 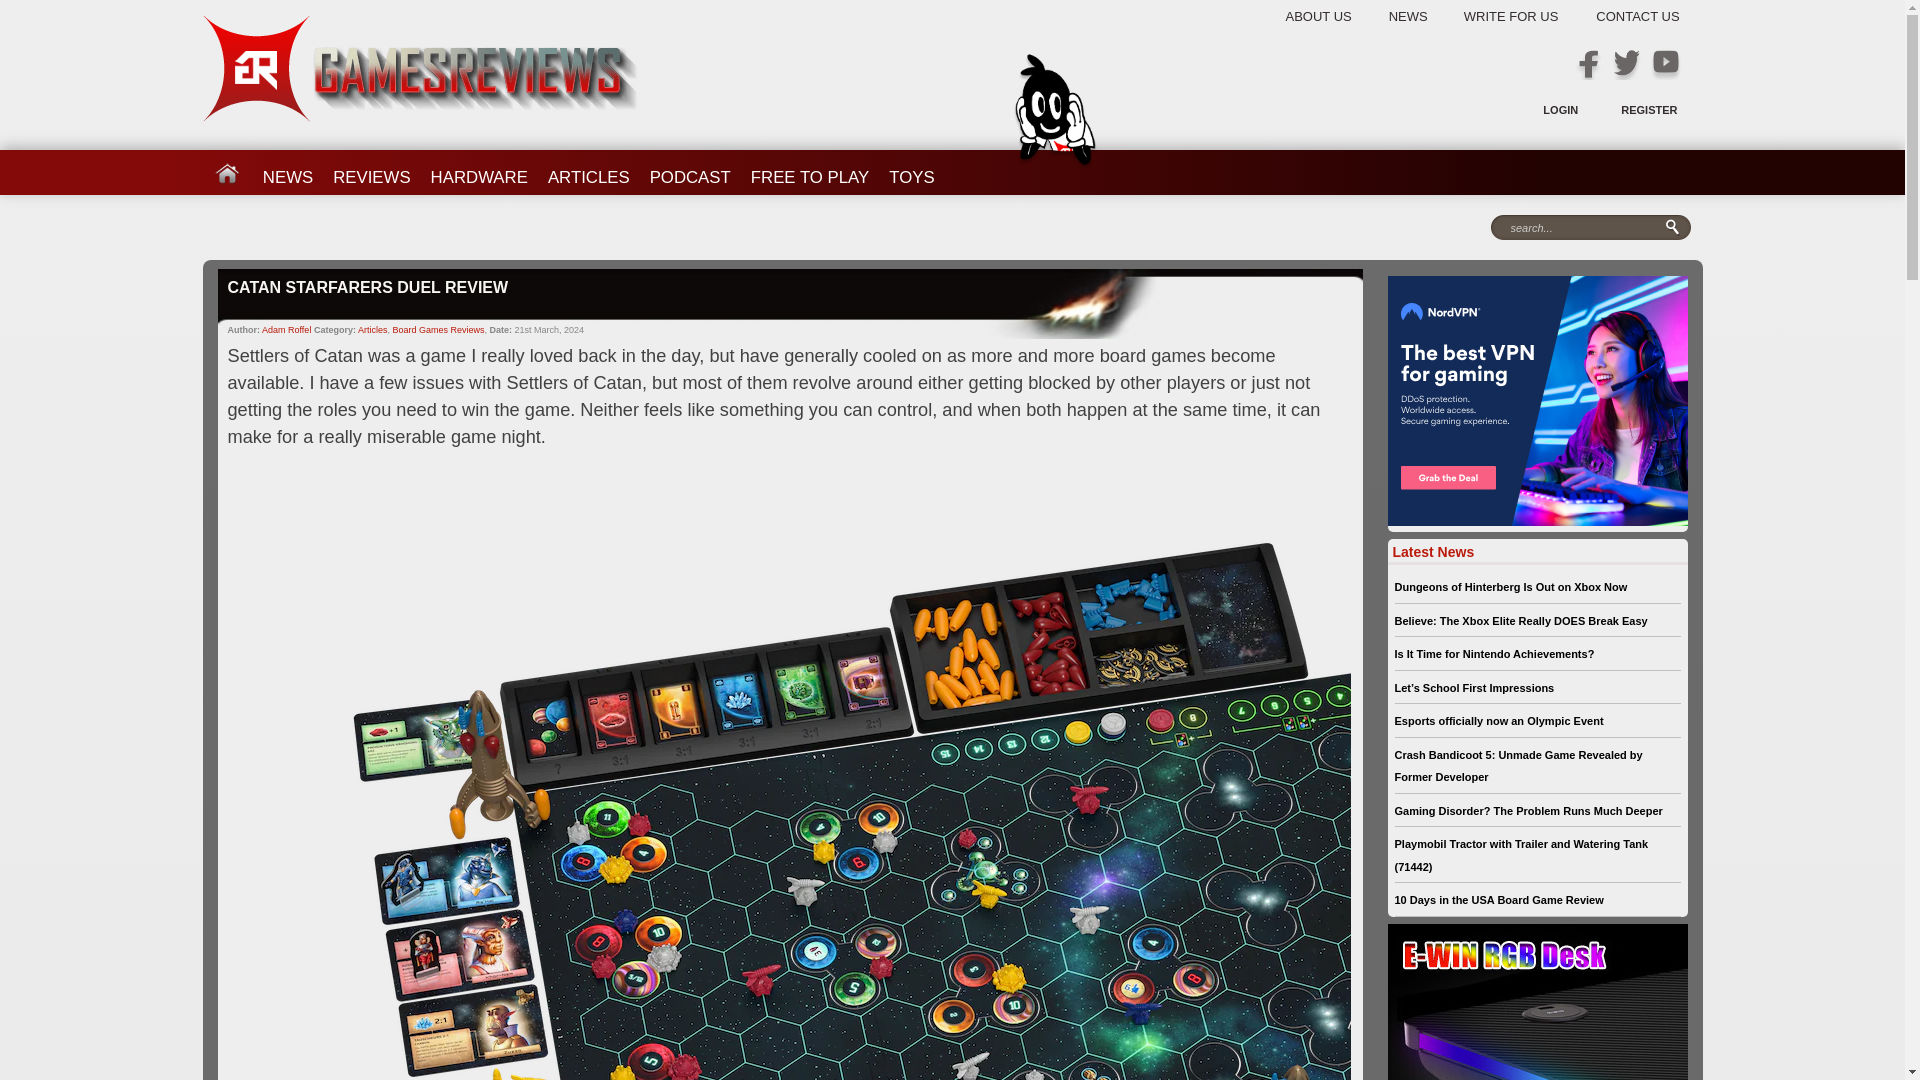 What do you see at coordinates (1634, 16) in the screenshot?
I see `CONTACT US` at bounding box center [1634, 16].